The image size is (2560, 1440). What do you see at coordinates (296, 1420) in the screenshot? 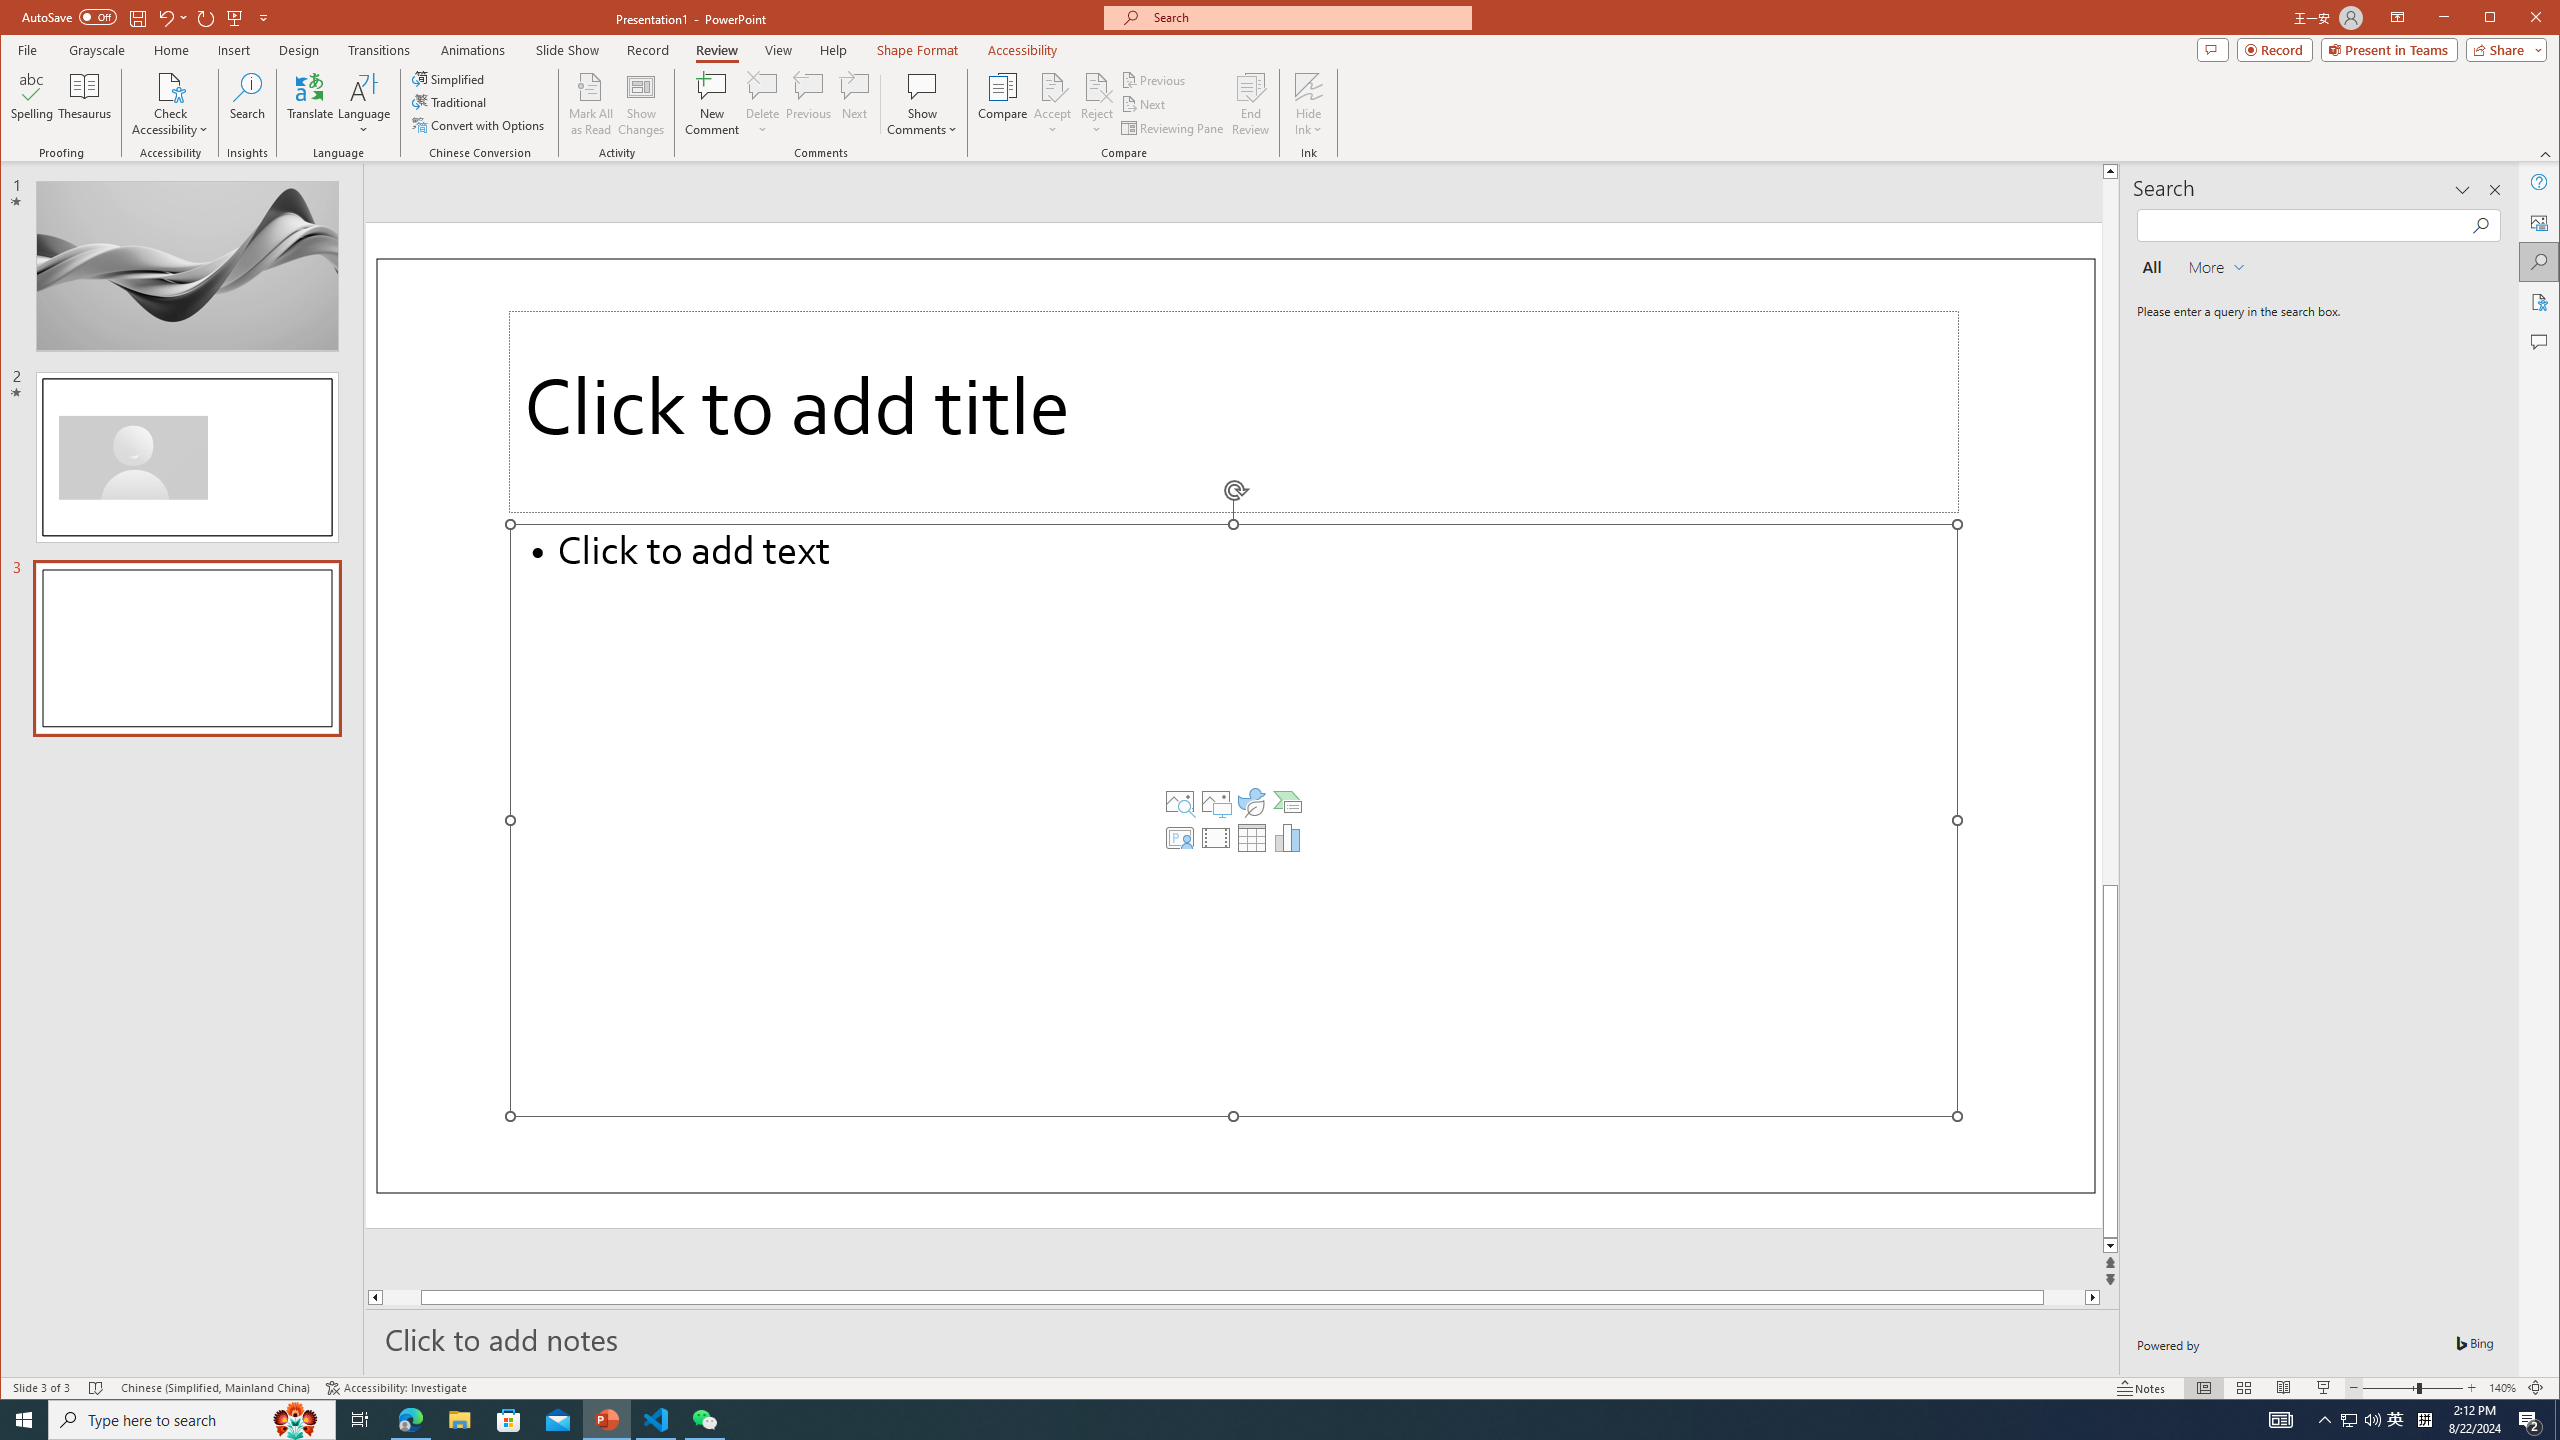
I see `Search highlights icon opens search home window` at bounding box center [296, 1420].